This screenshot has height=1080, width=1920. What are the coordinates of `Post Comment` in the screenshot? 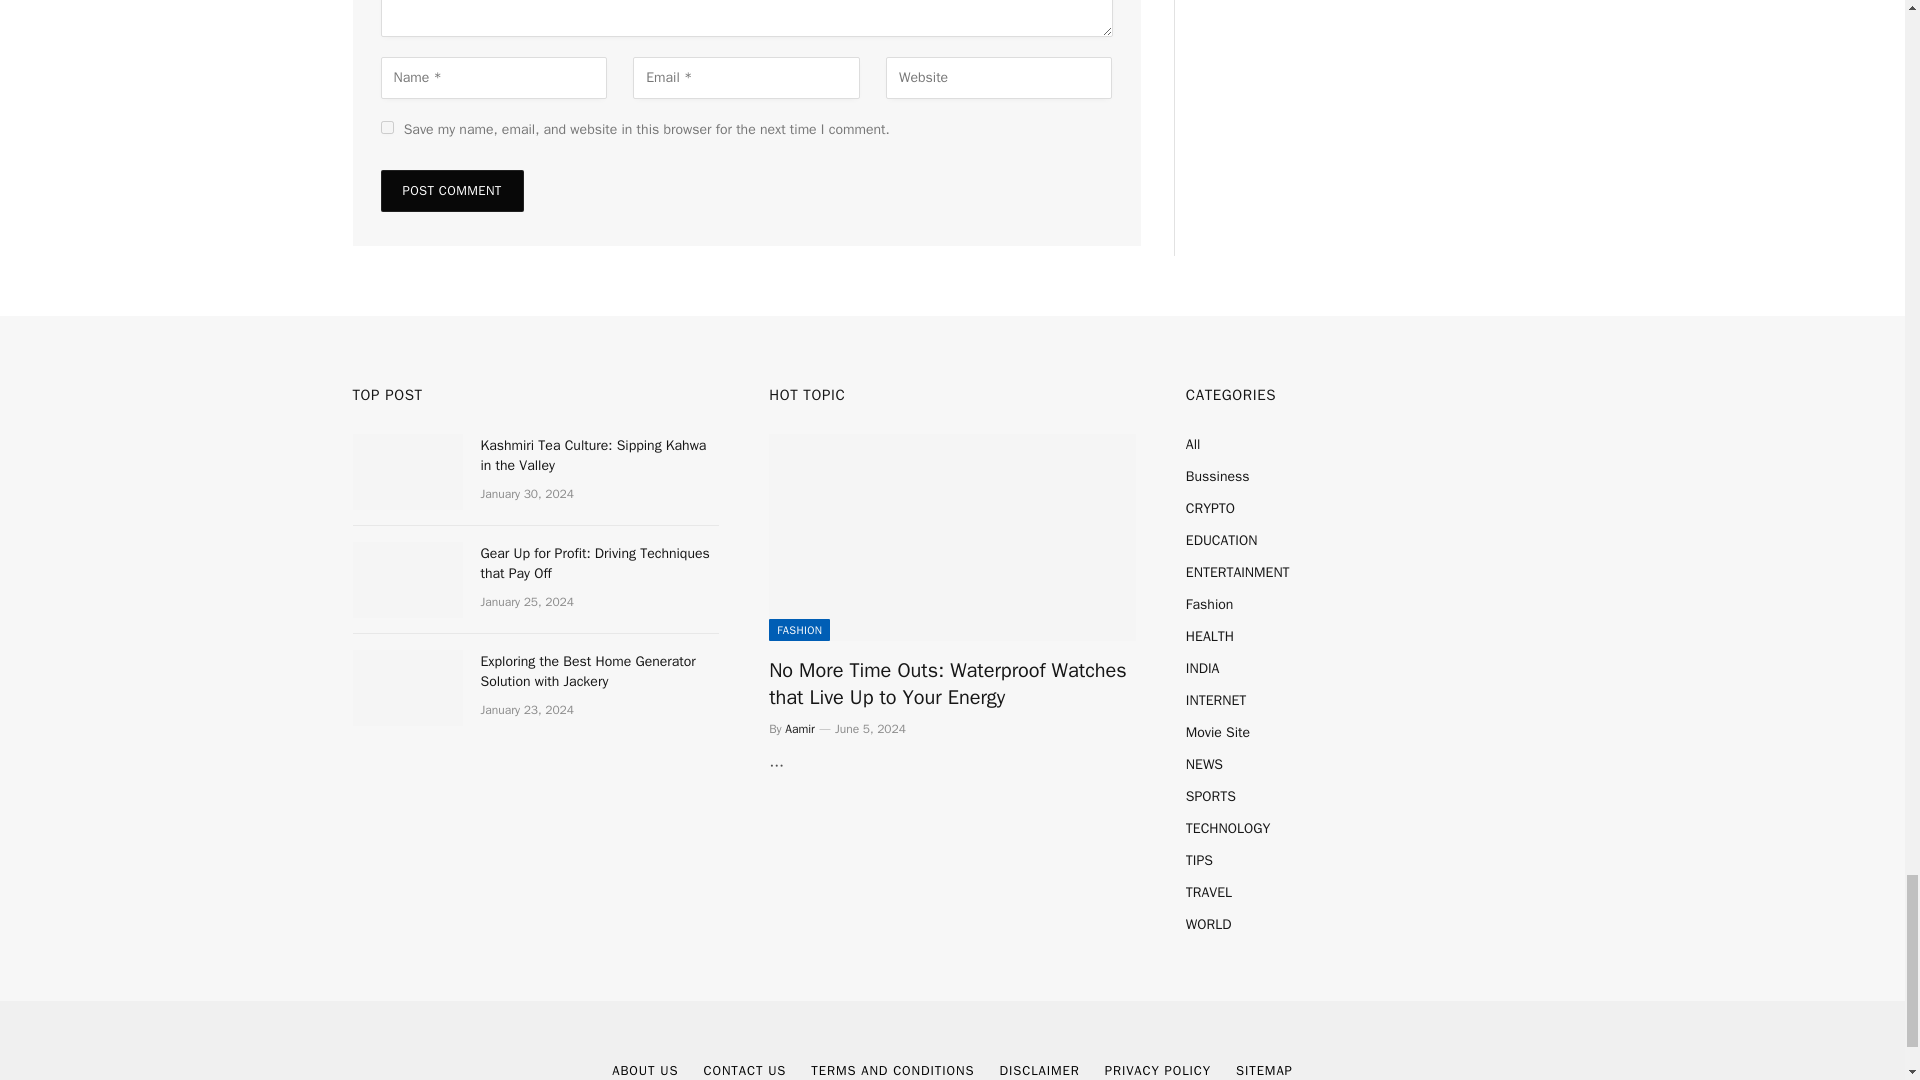 It's located at (451, 190).